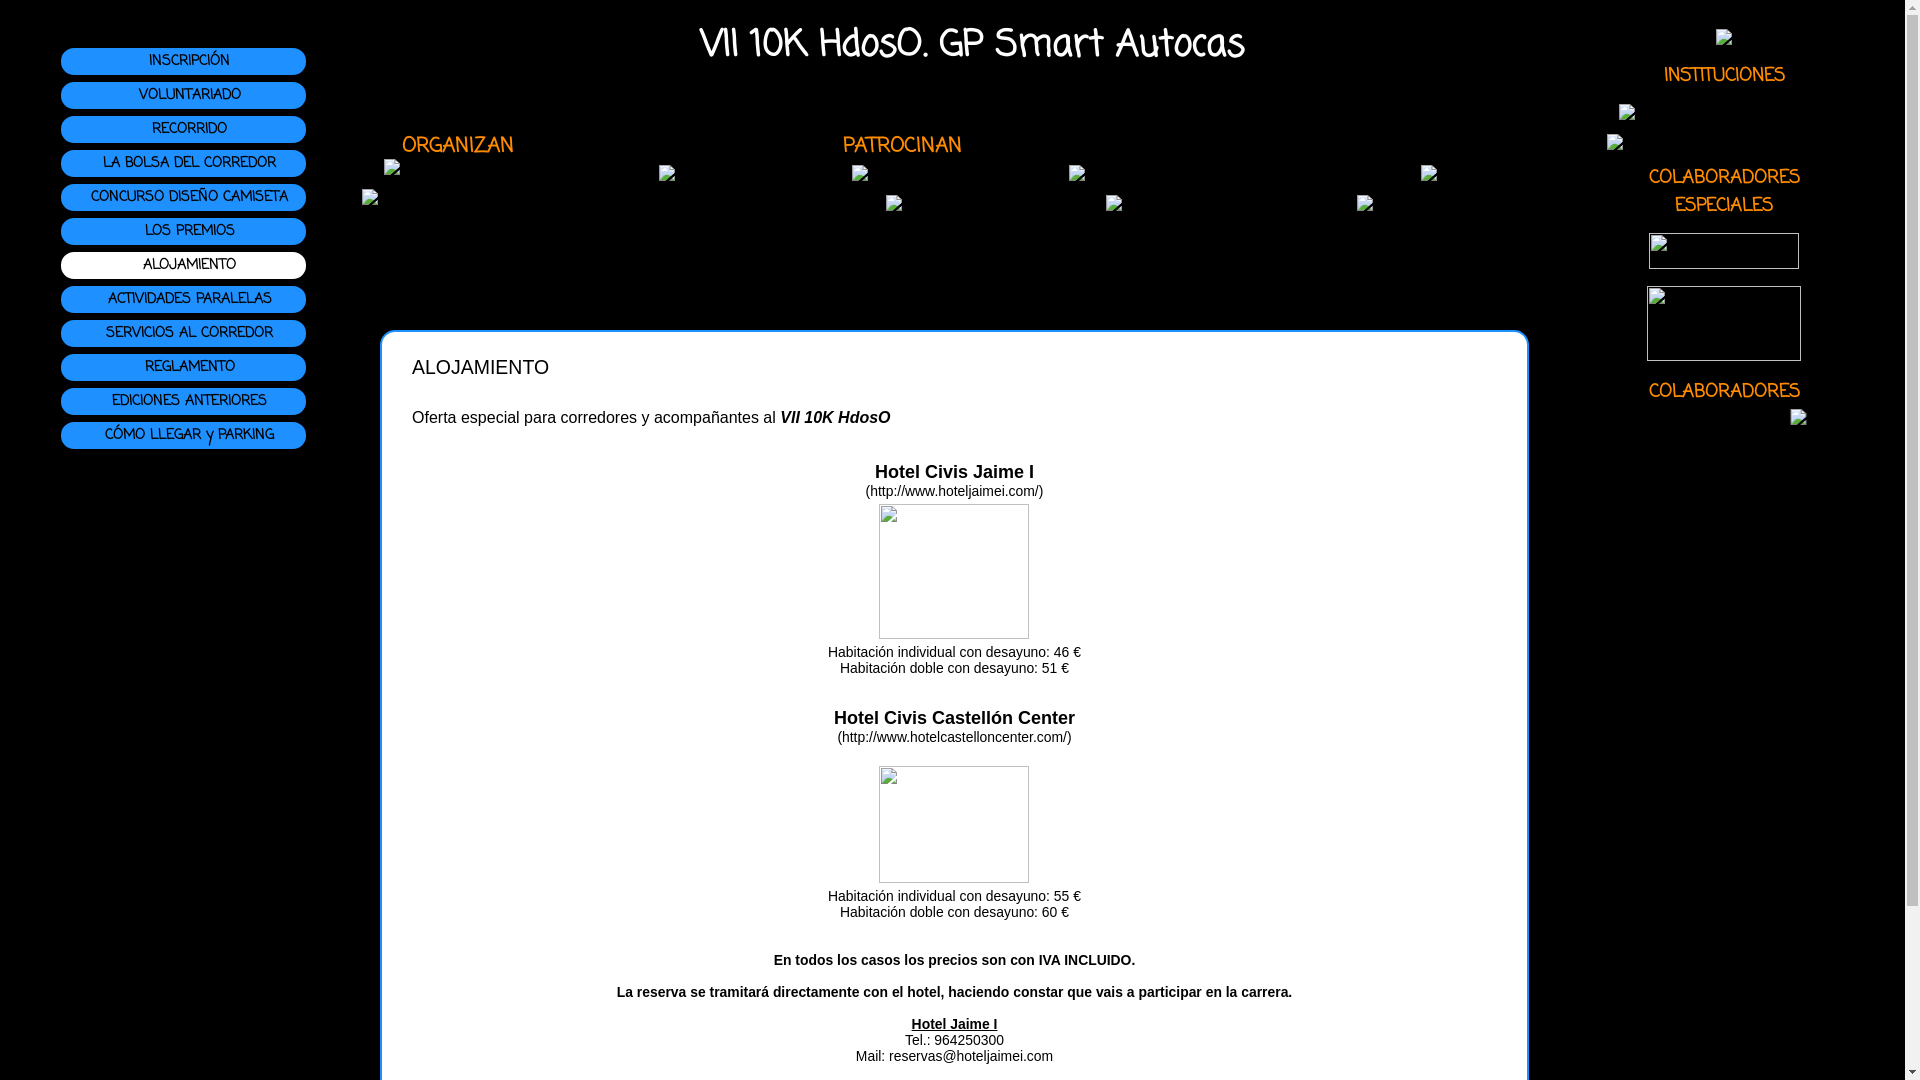 Image resolution: width=1920 pixels, height=1080 pixels. Describe the element at coordinates (190, 232) in the screenshot. I see `LOS PREMIOS` at that location.